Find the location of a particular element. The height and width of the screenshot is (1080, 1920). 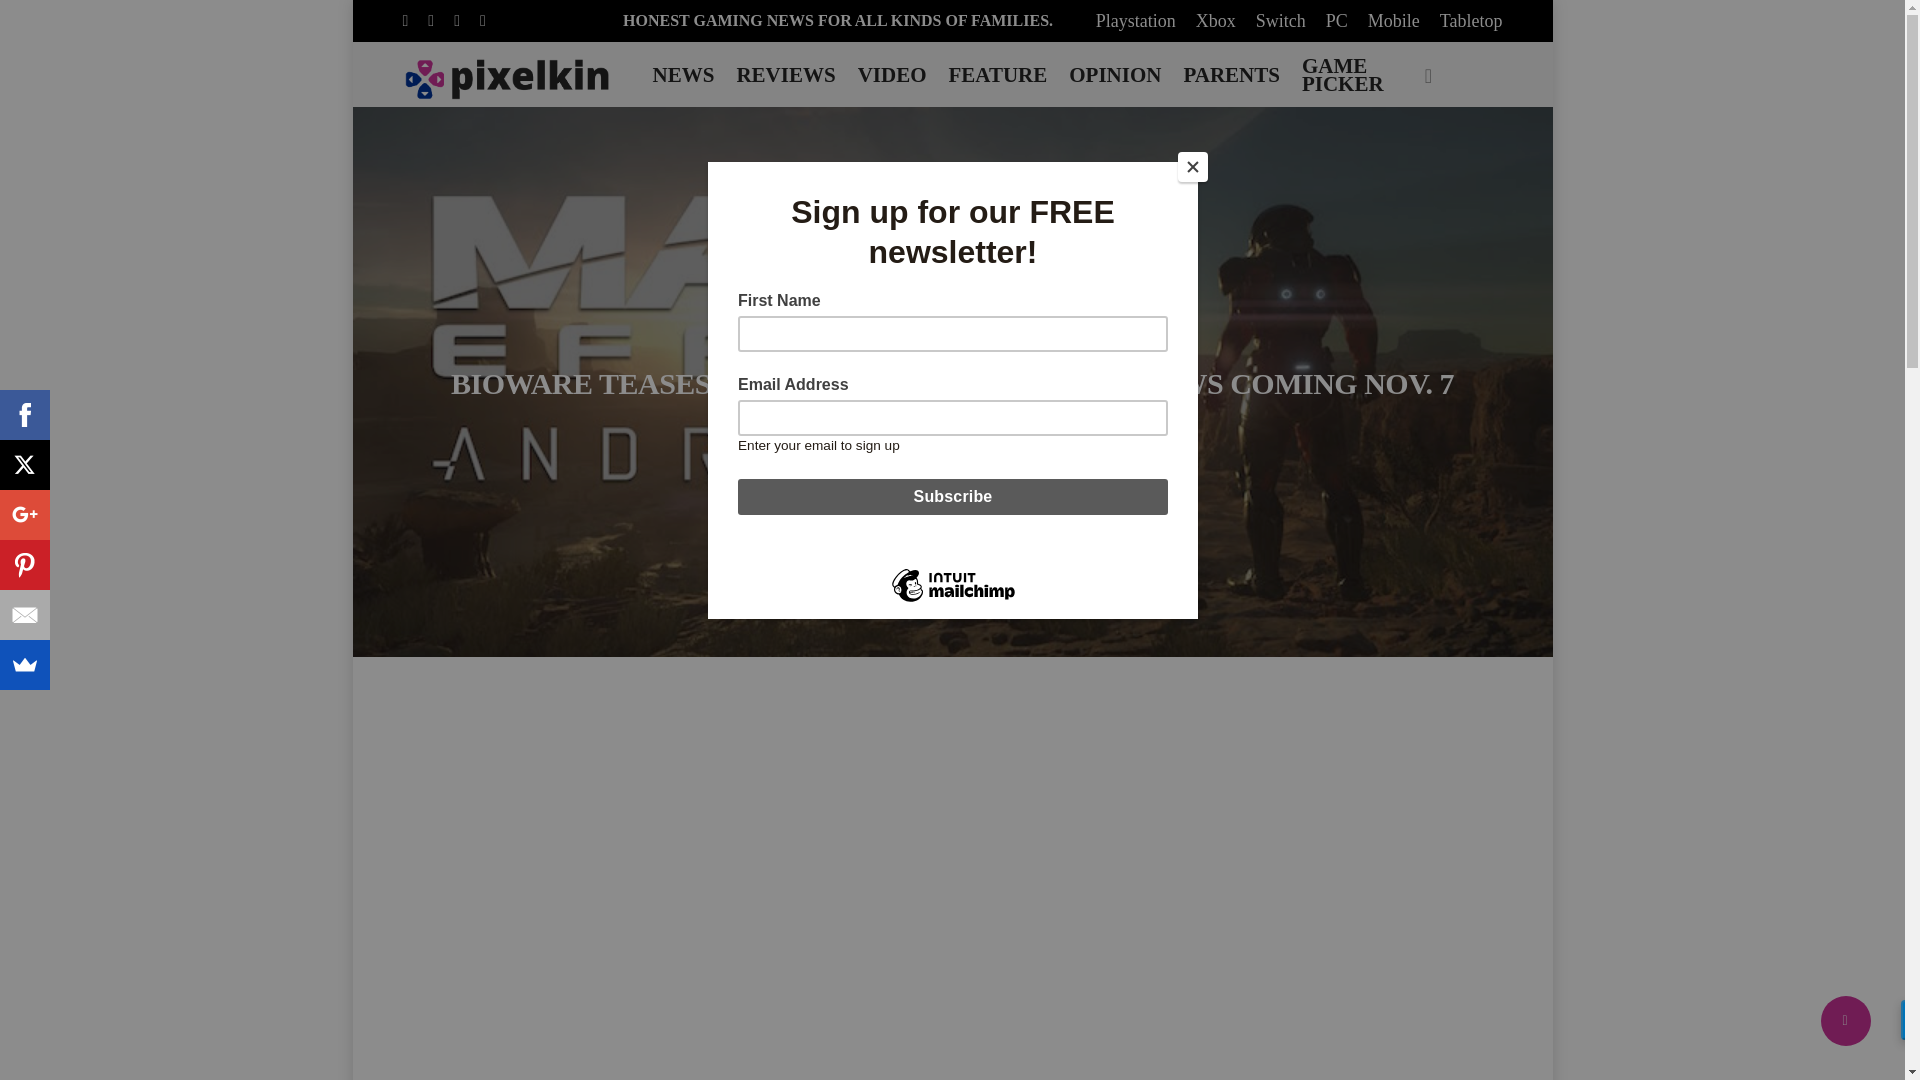

Xbox One is located at coordinates (1104, 334).